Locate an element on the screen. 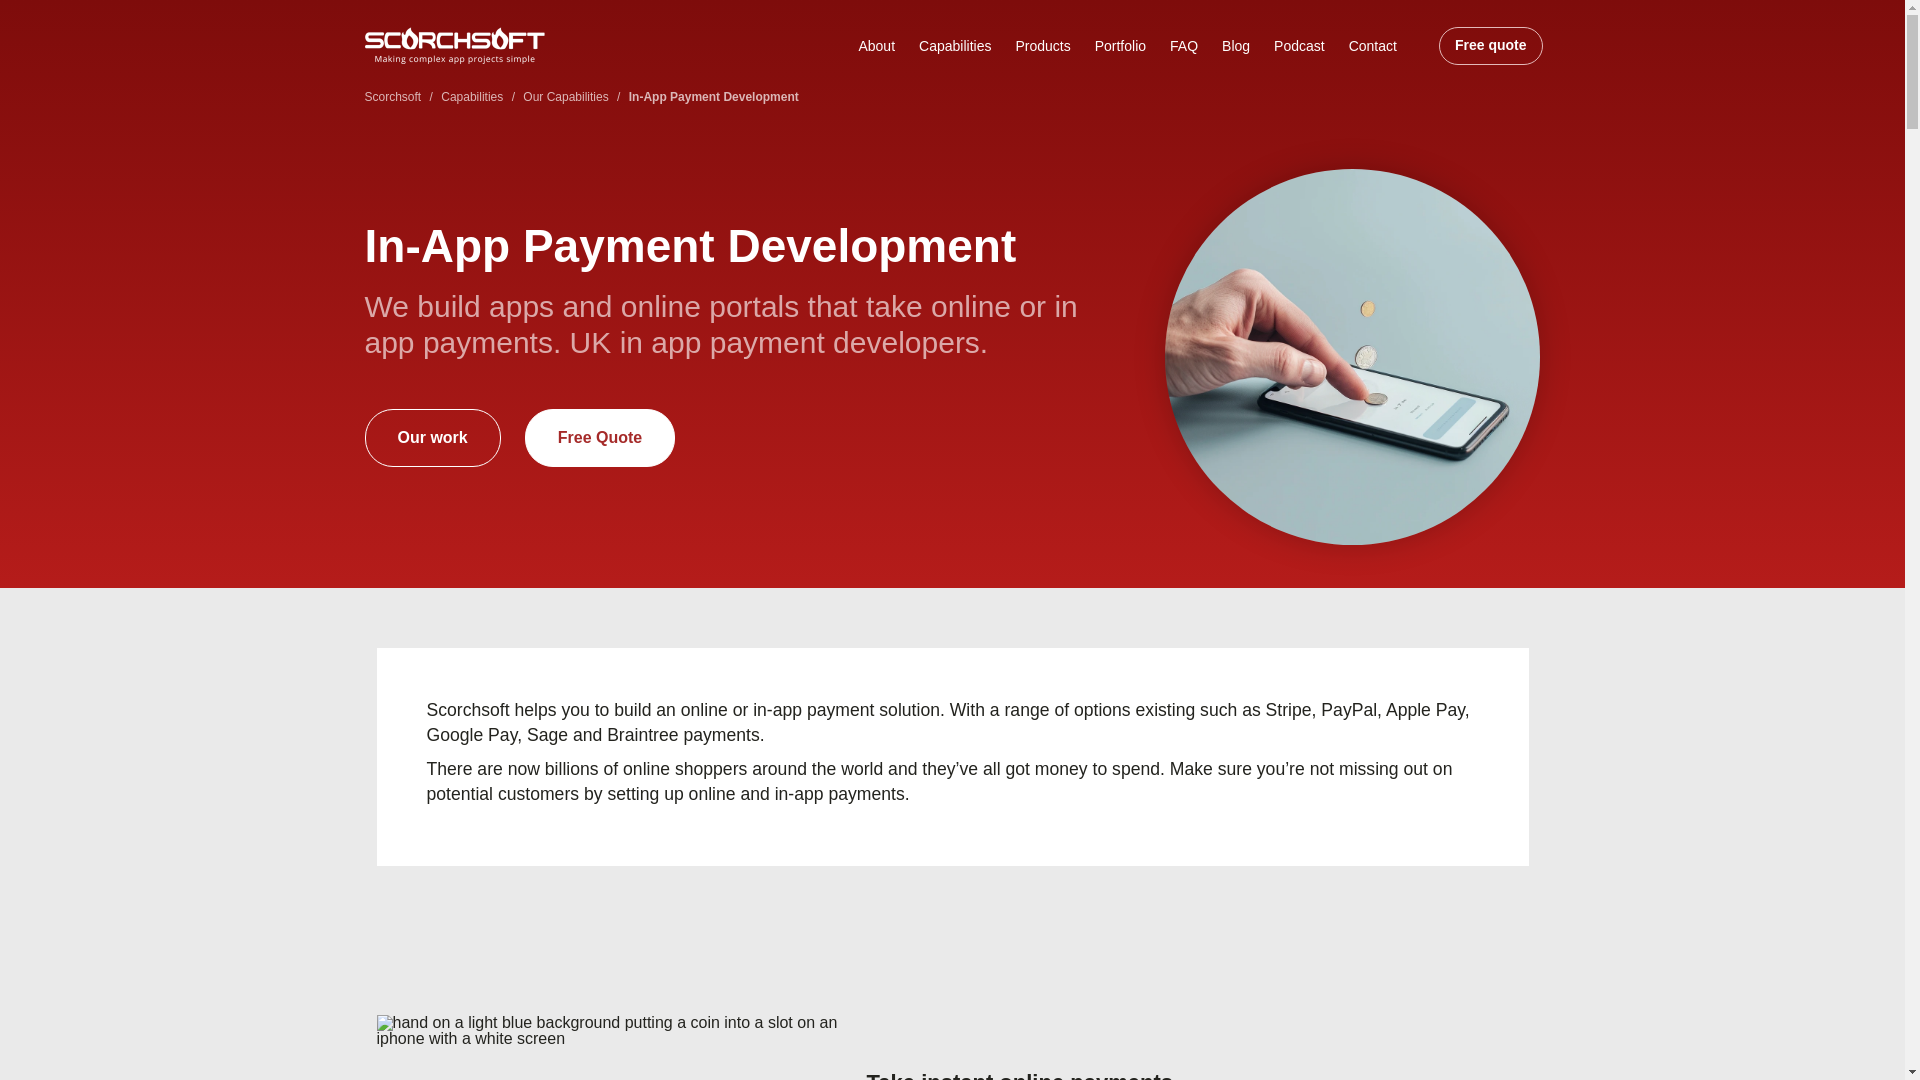  Free quote is located at coordinates (1490, 46).